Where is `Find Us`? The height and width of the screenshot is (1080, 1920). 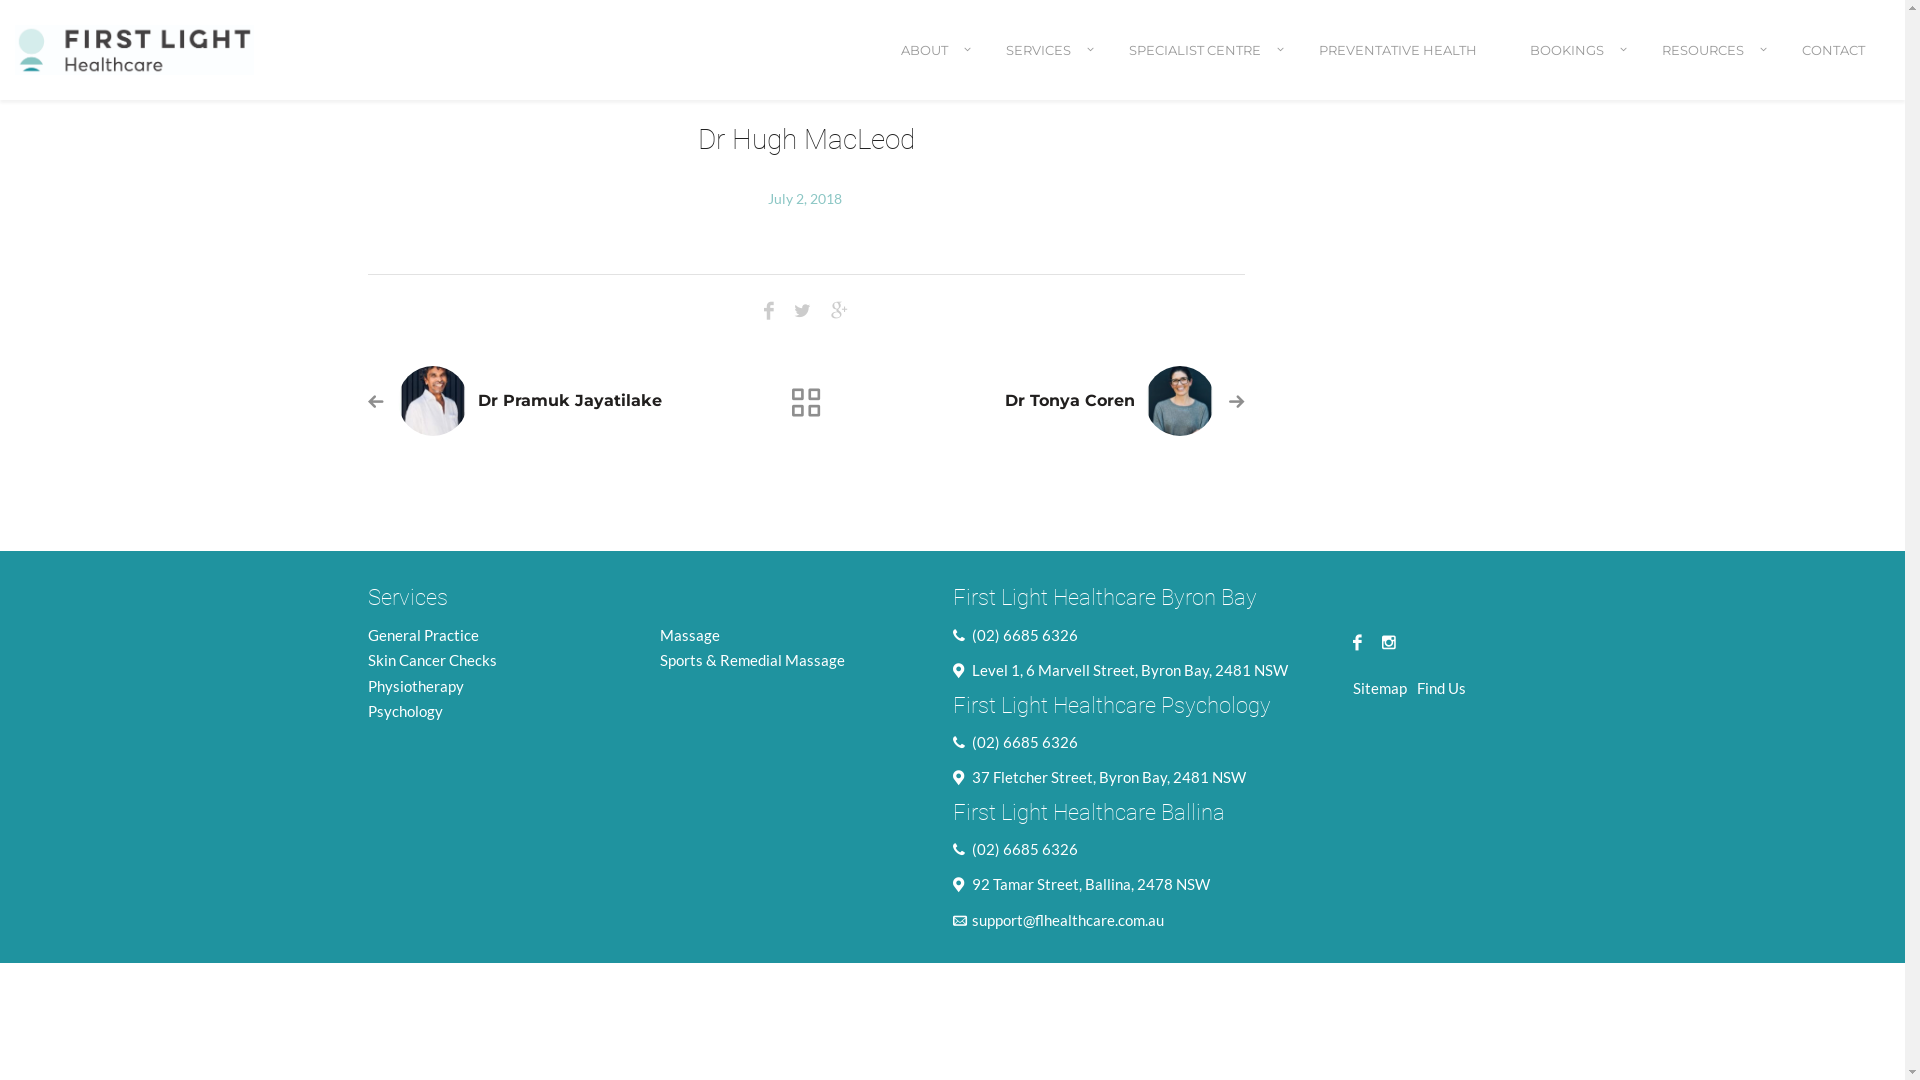 Find Us is located at coordinates (1440, 688).